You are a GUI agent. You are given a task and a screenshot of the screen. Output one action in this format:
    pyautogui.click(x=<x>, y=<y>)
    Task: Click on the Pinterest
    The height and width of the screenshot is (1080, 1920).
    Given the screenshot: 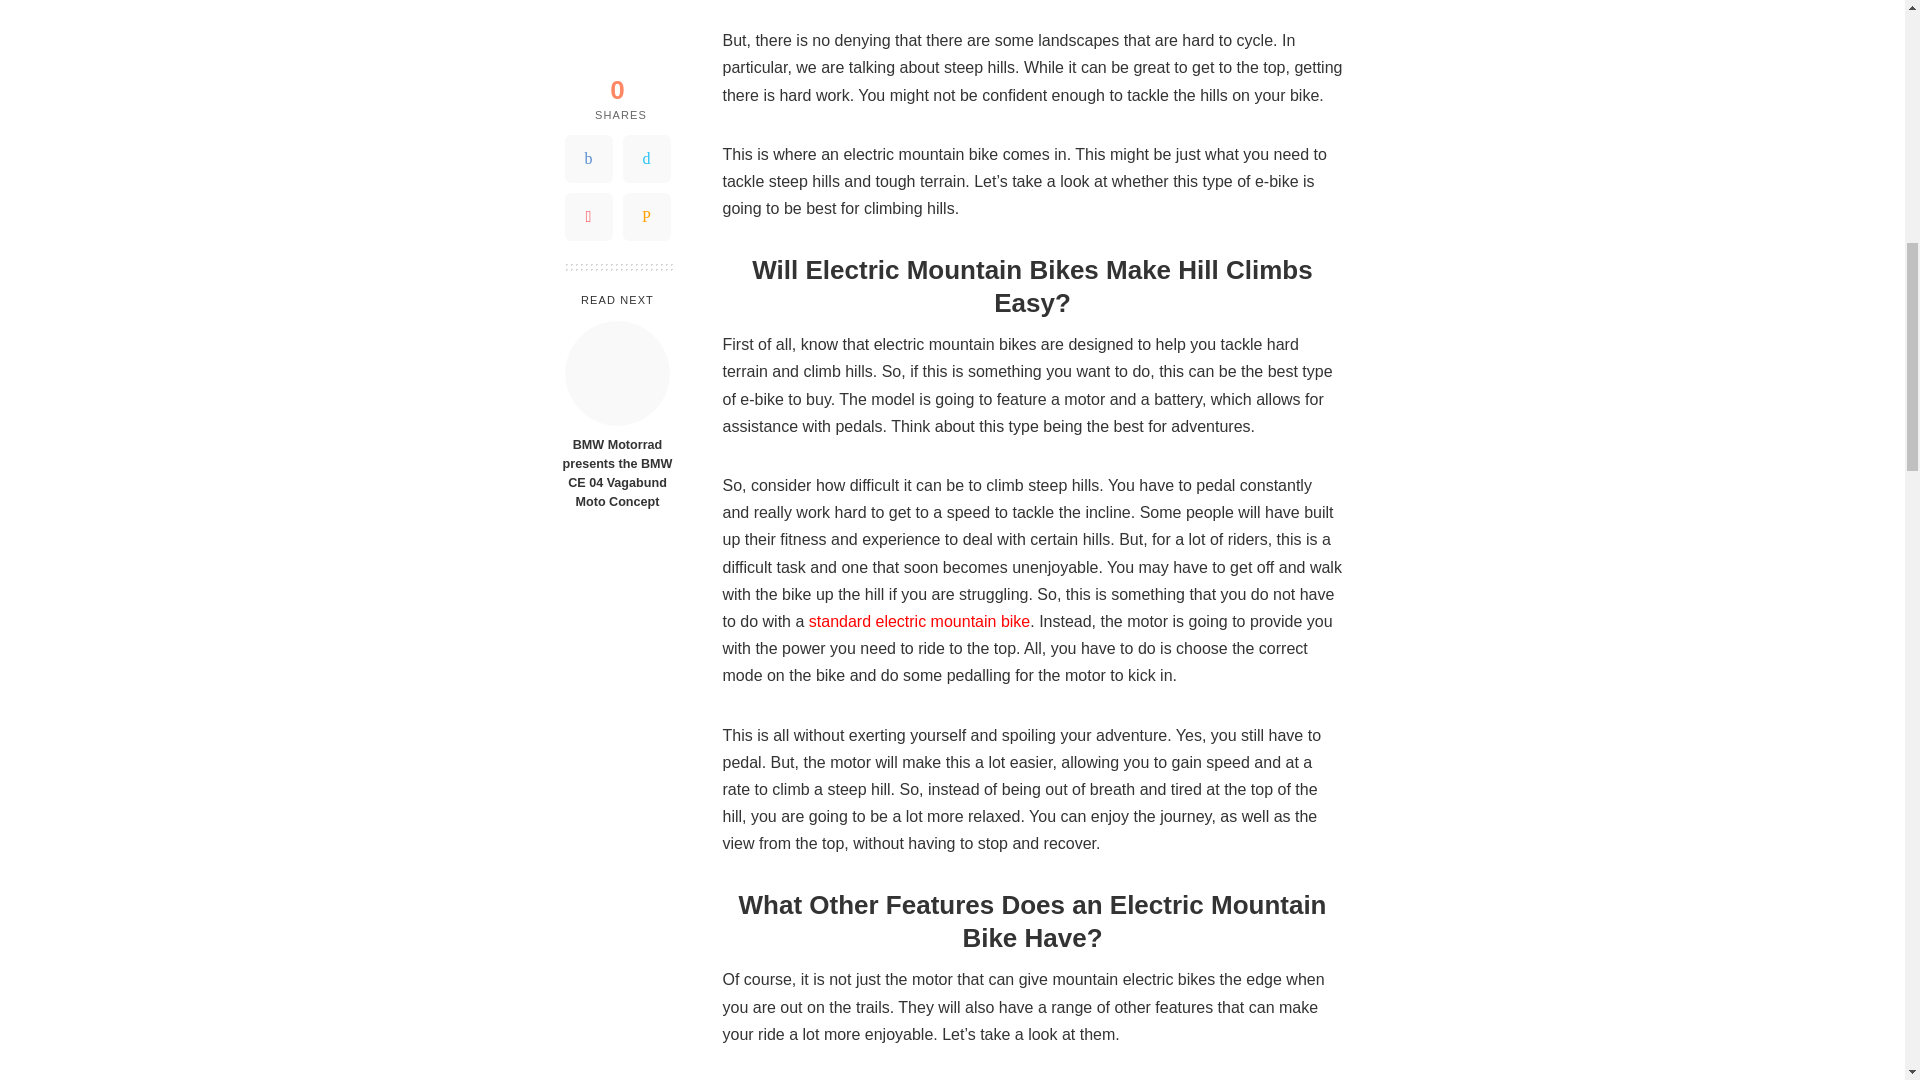 What is the action you would take?
    pyautogui.click(x=588, y=57)
    